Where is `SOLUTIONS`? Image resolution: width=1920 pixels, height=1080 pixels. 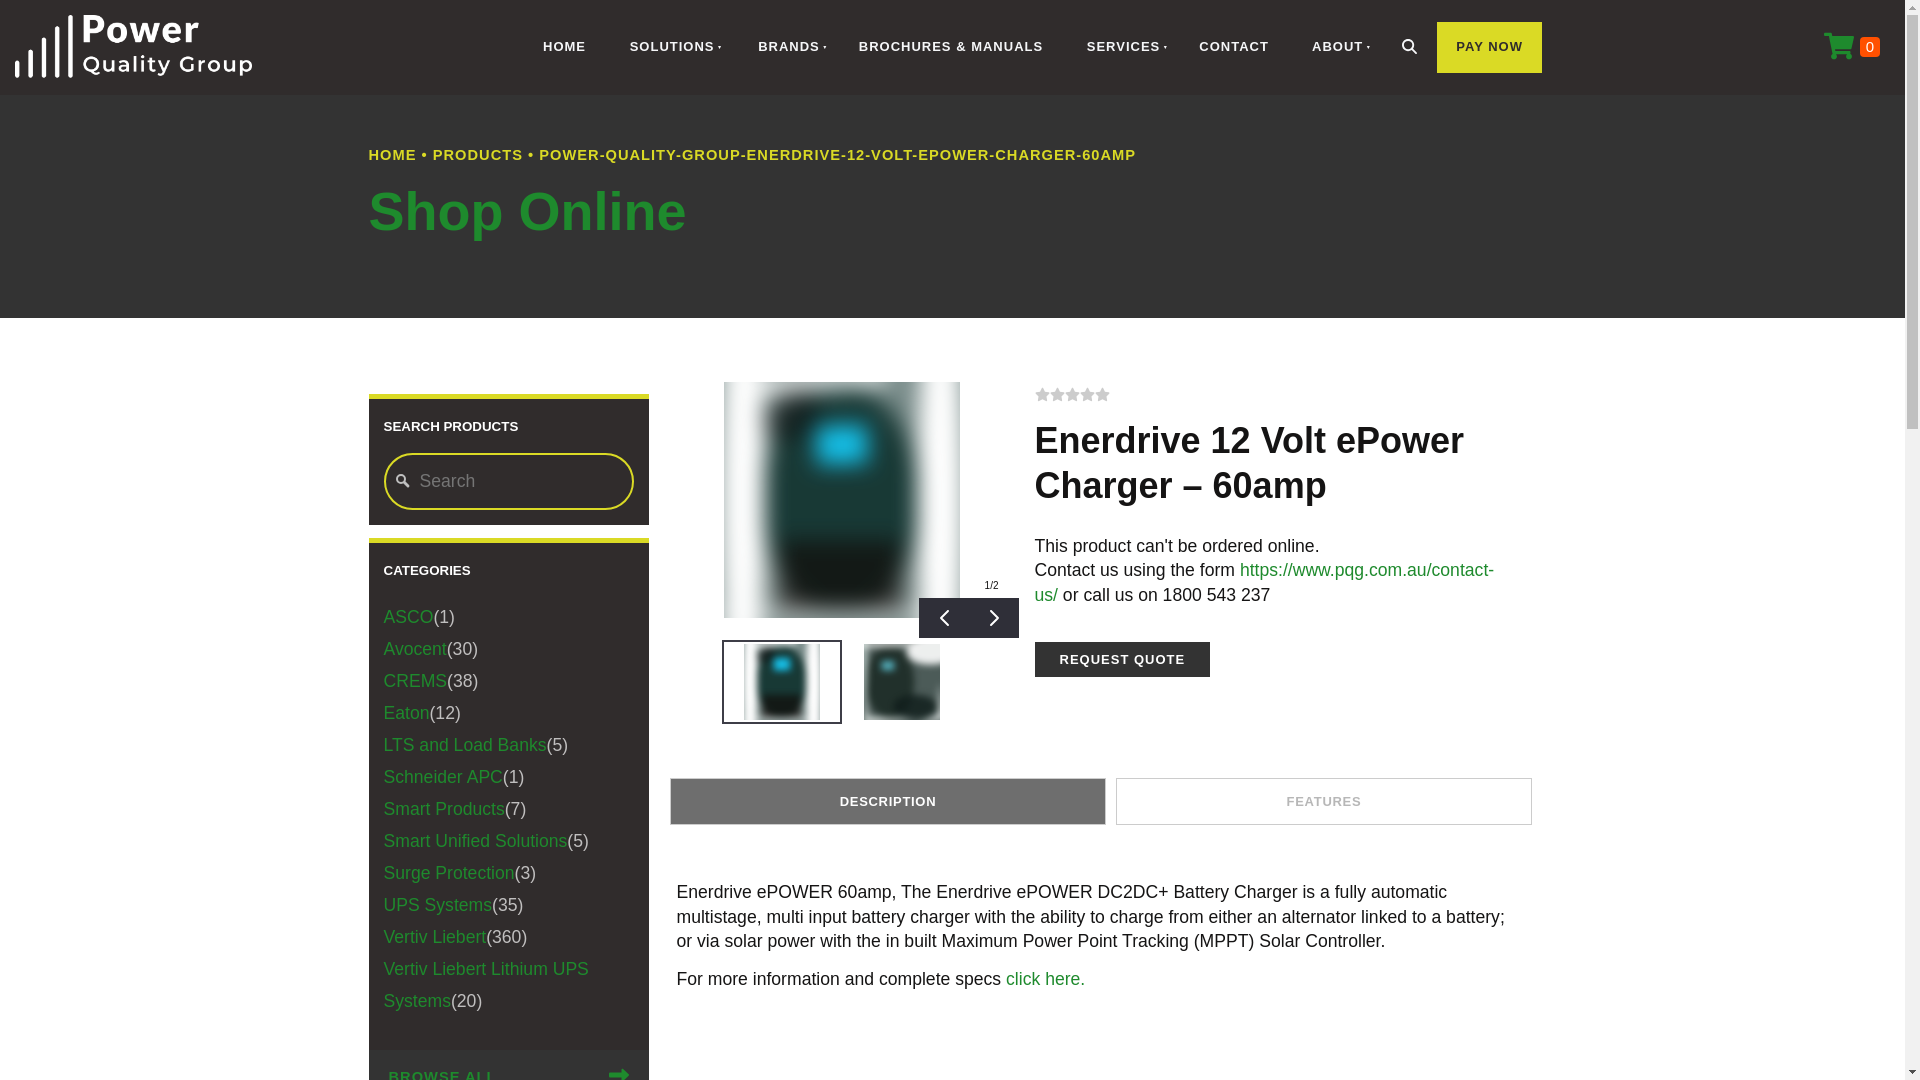
SOLUTIONS is located at coordinates (670, 47).